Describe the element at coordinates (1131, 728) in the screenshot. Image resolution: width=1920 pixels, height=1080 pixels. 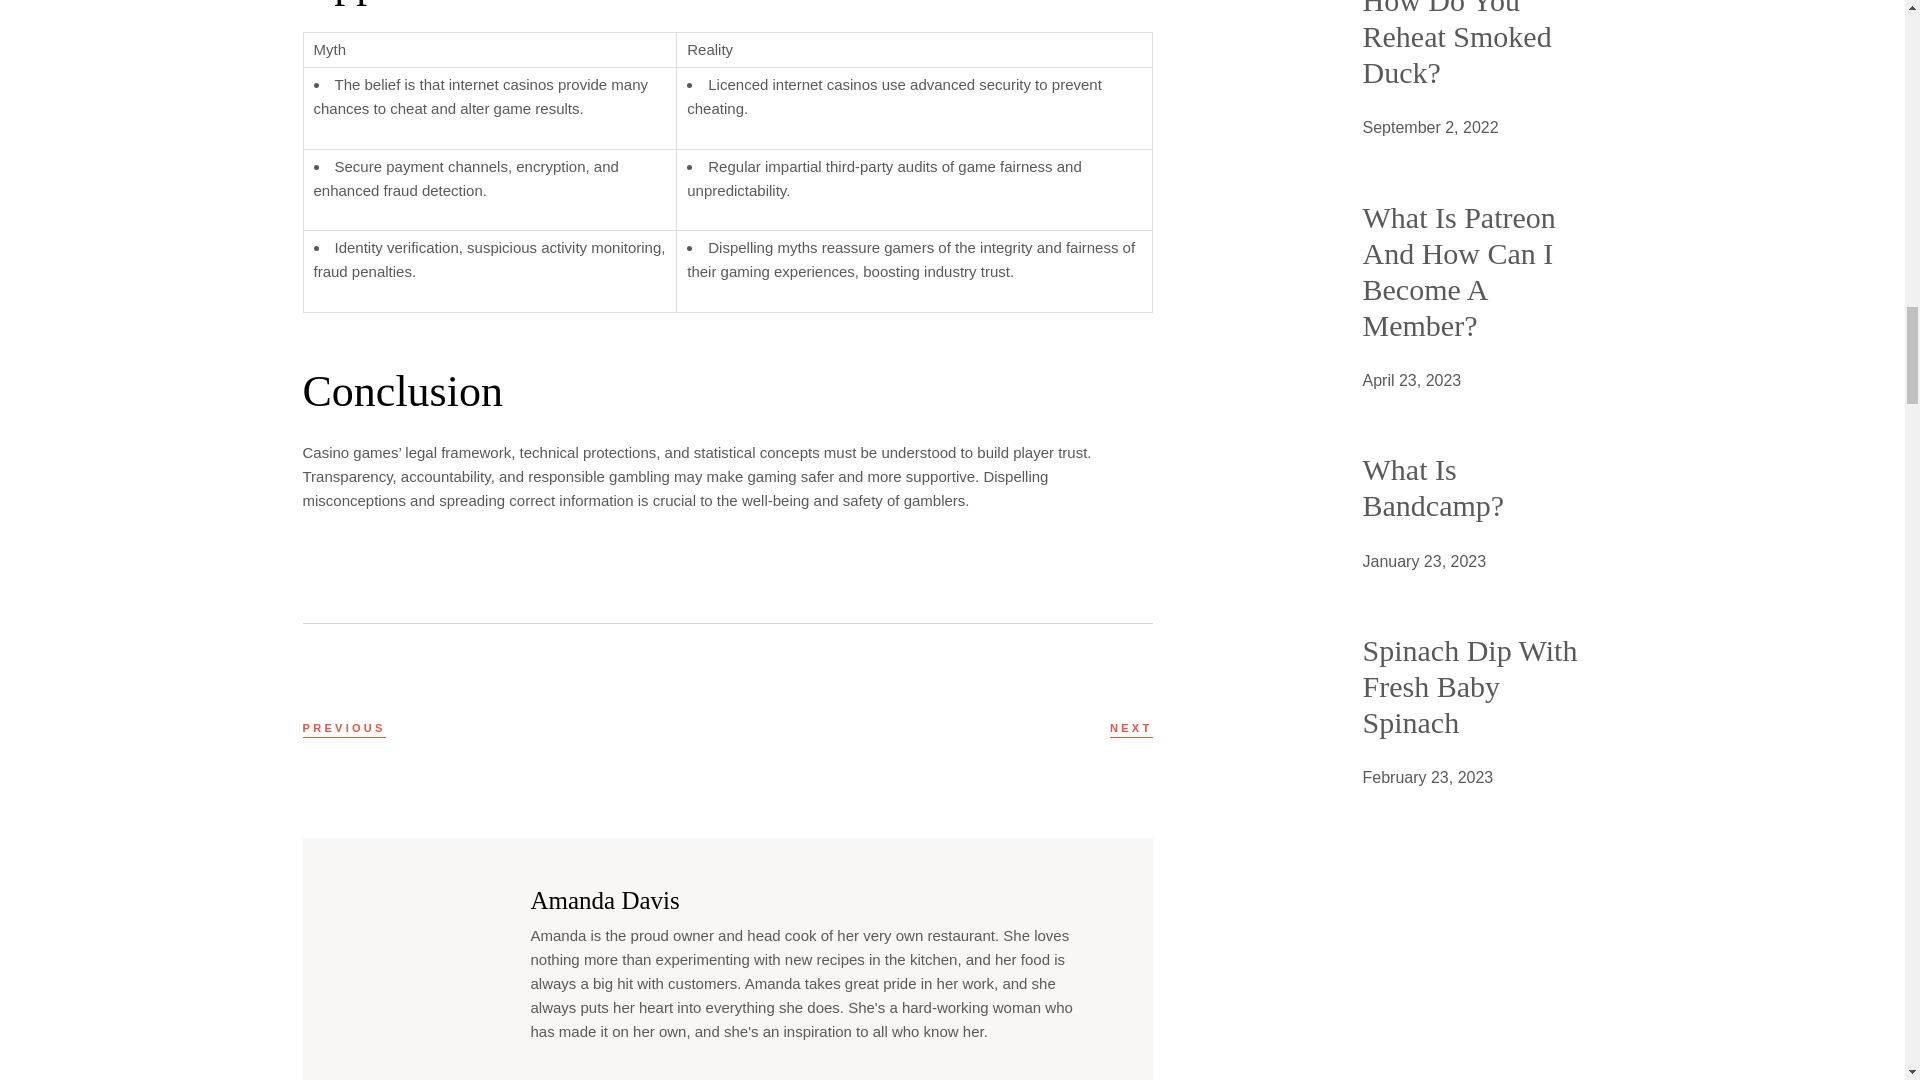
I see `NEXT` at that location.